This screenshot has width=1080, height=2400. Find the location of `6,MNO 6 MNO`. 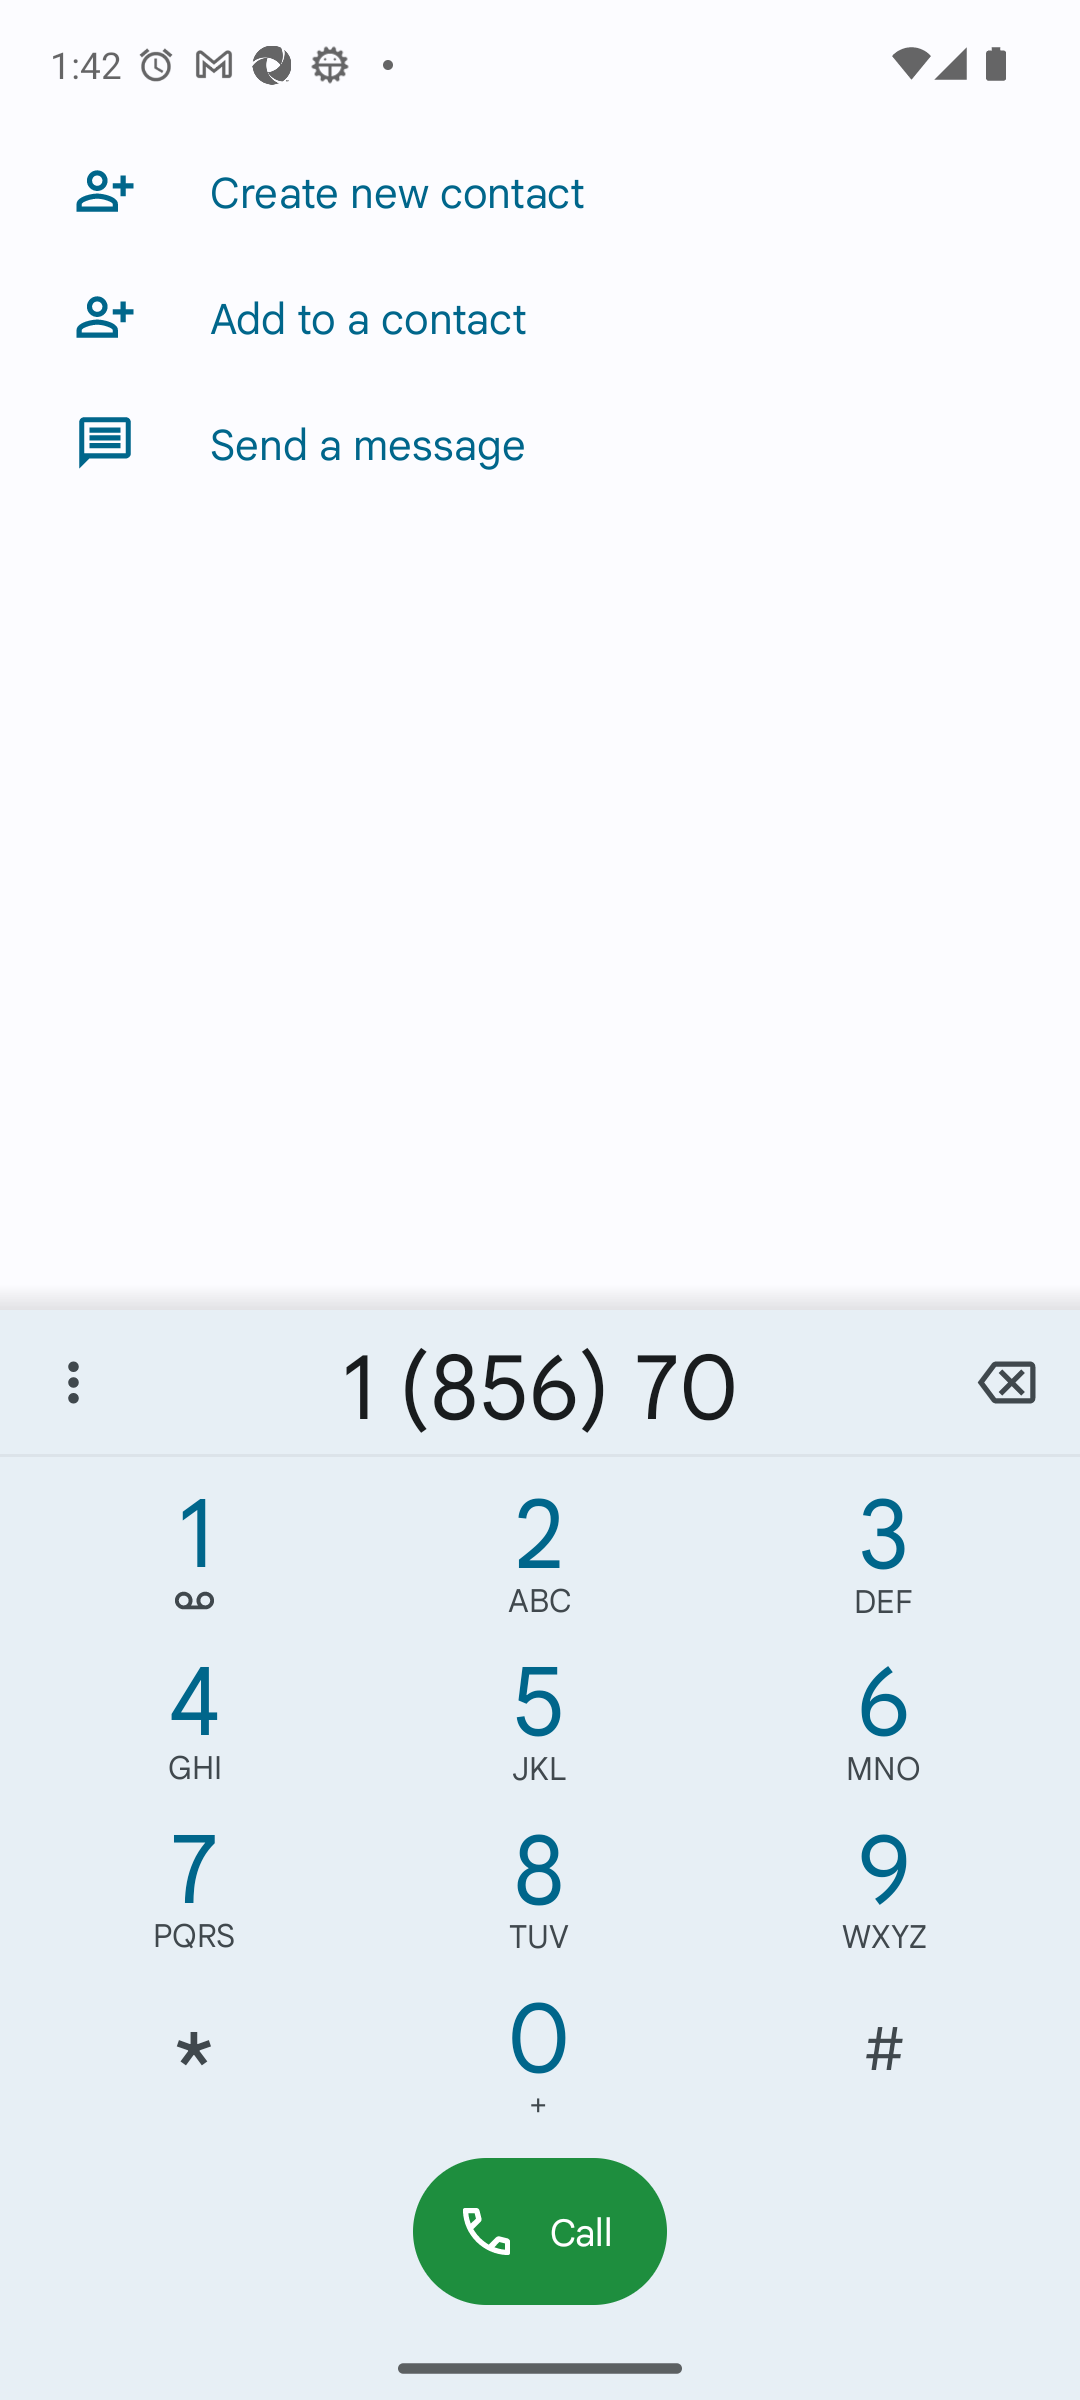

6,MNO 6 MNO is located at coordinates (884, 1730).